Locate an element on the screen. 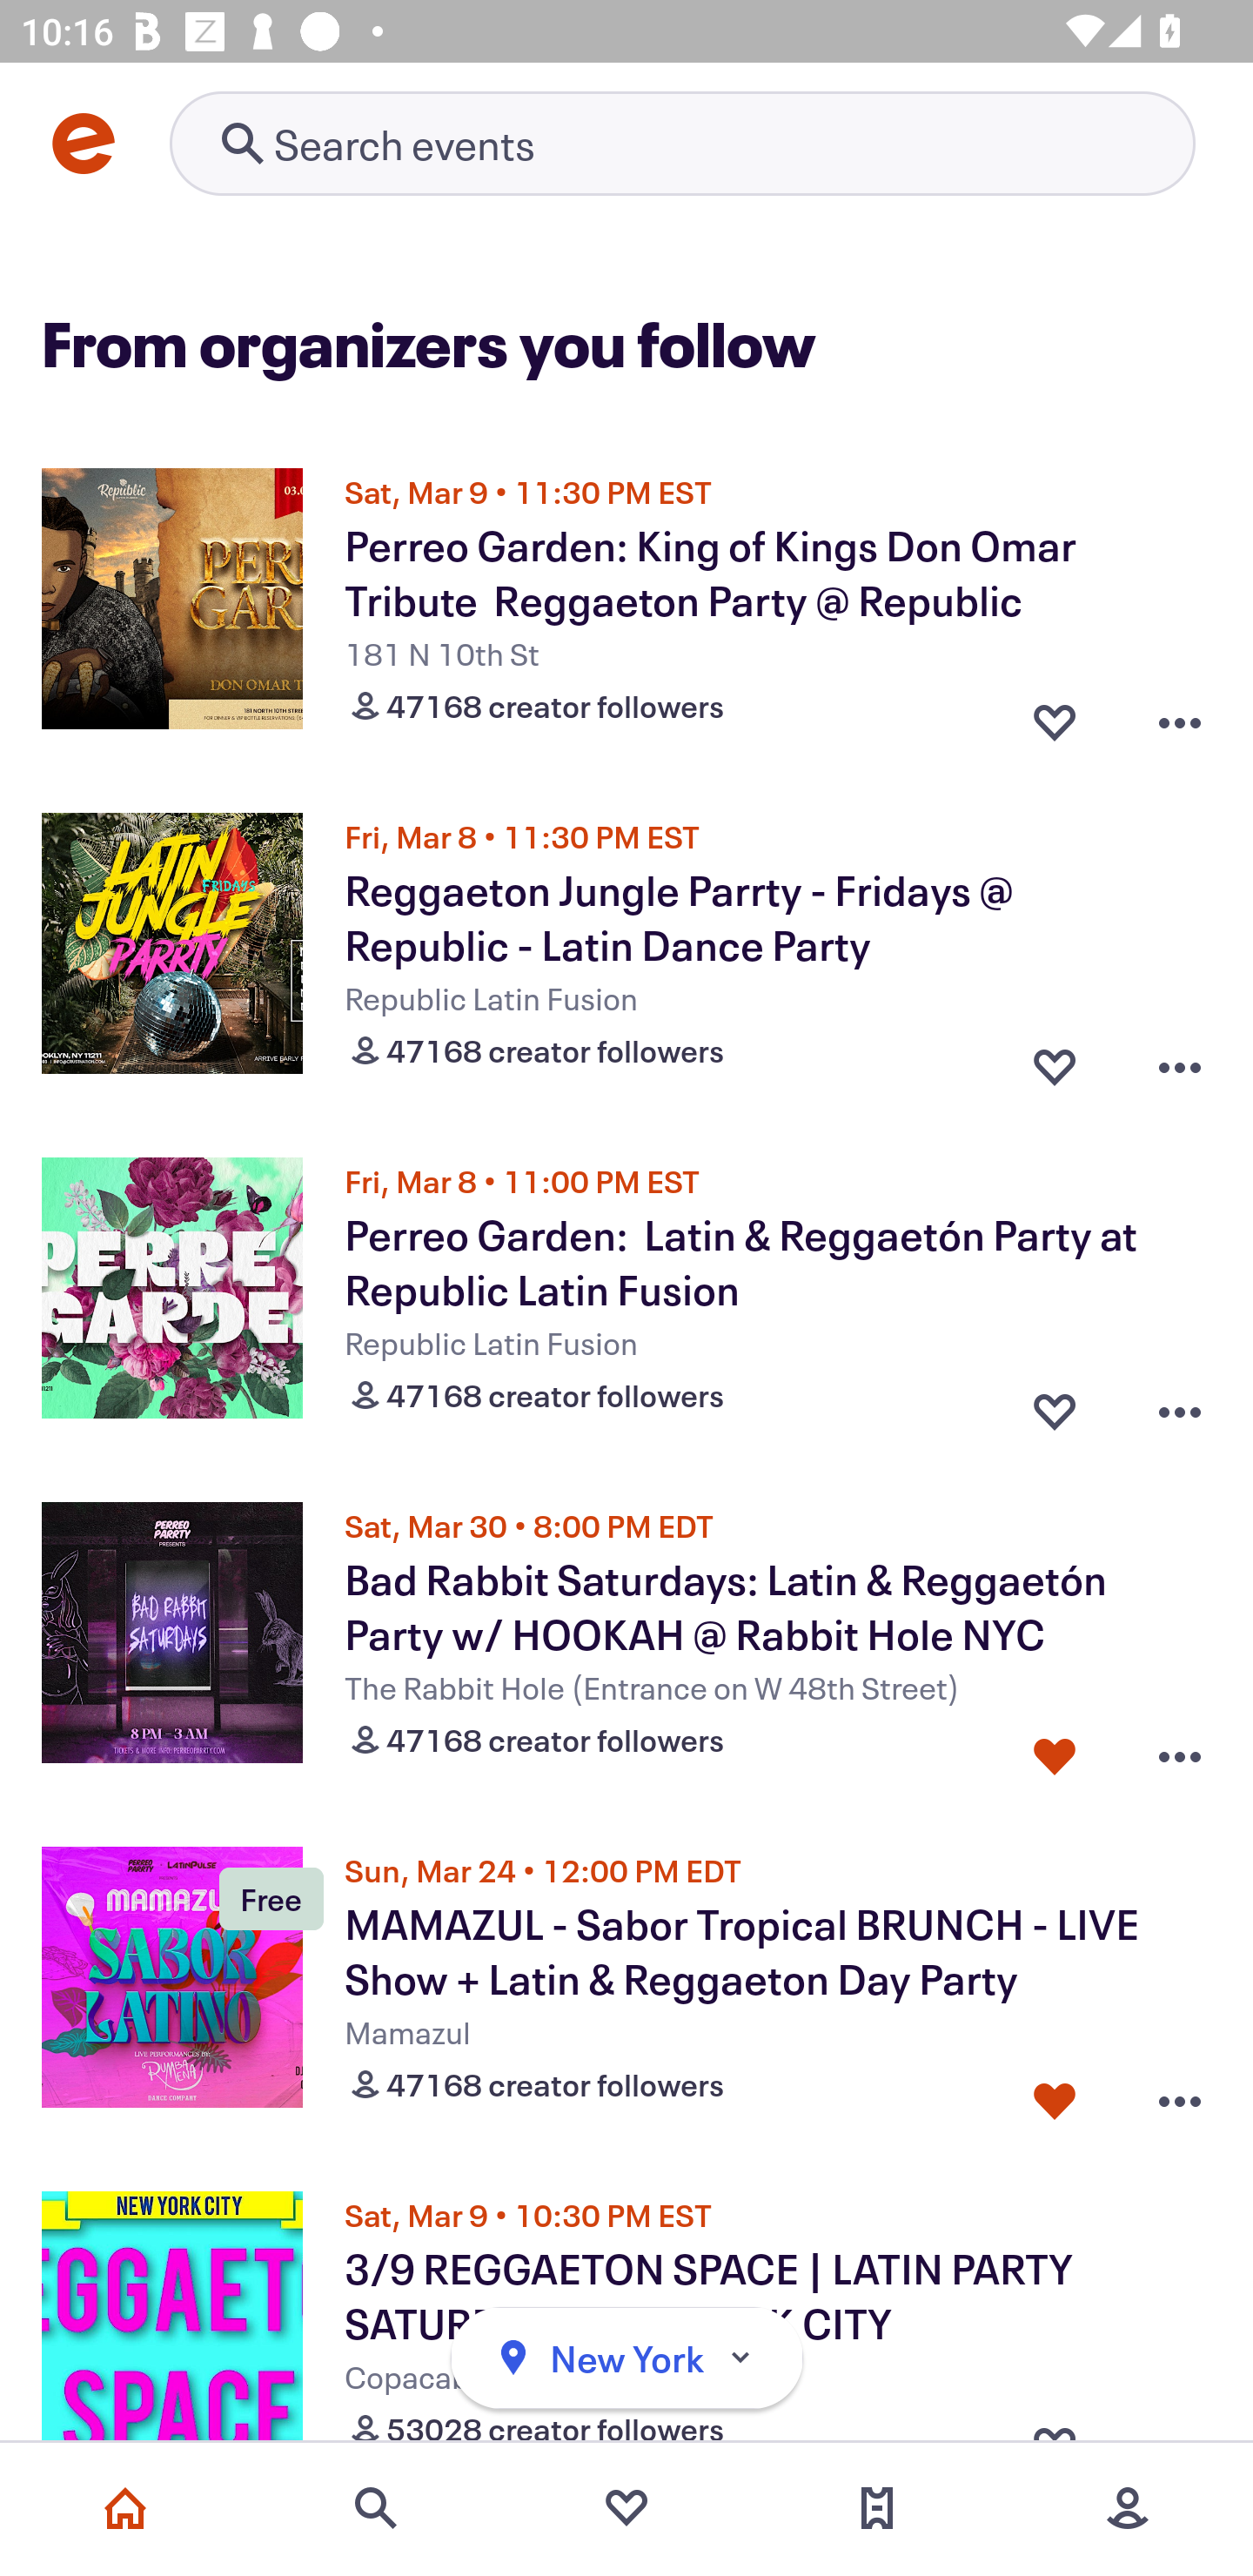 The height and width of the screenshot is (2576, 1253). Favorite button is located at coordinates (1055, 1749).